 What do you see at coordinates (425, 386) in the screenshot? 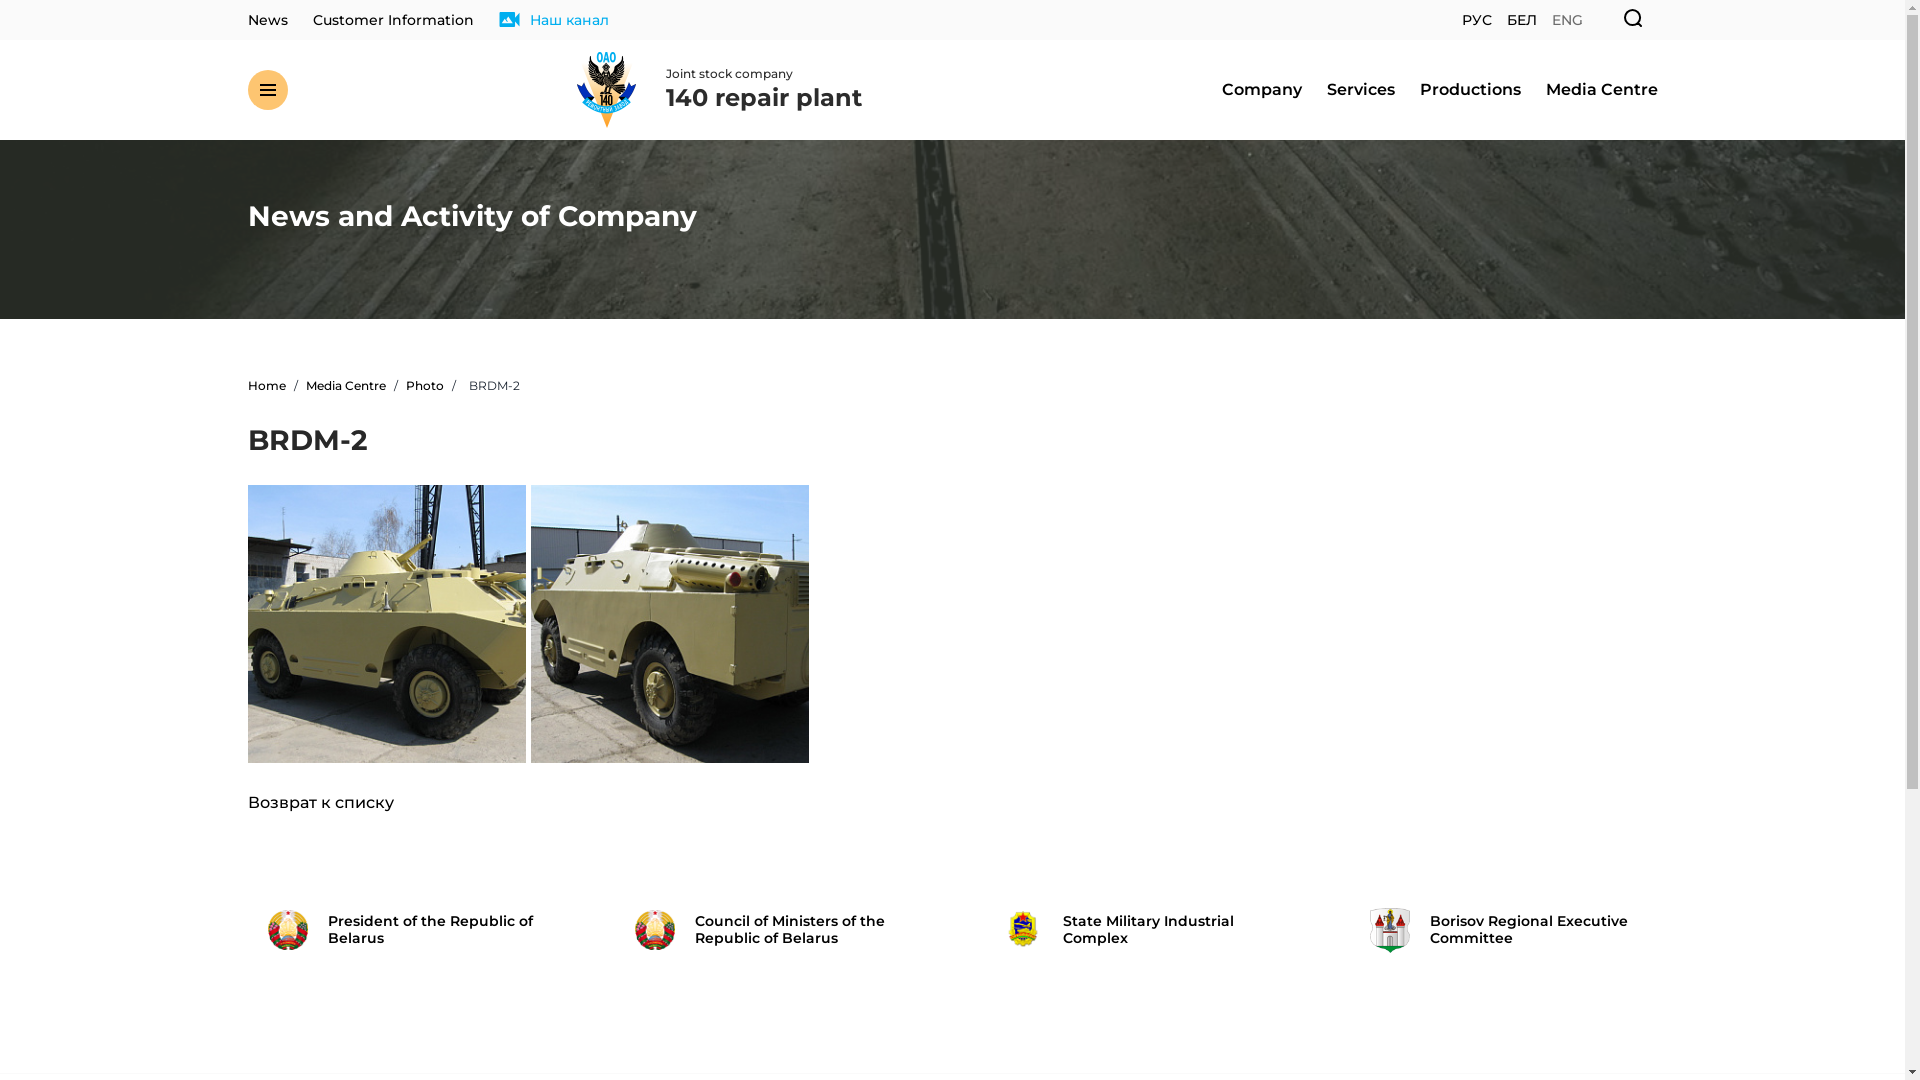
I see `Photo` at bounding box center [425, 386].